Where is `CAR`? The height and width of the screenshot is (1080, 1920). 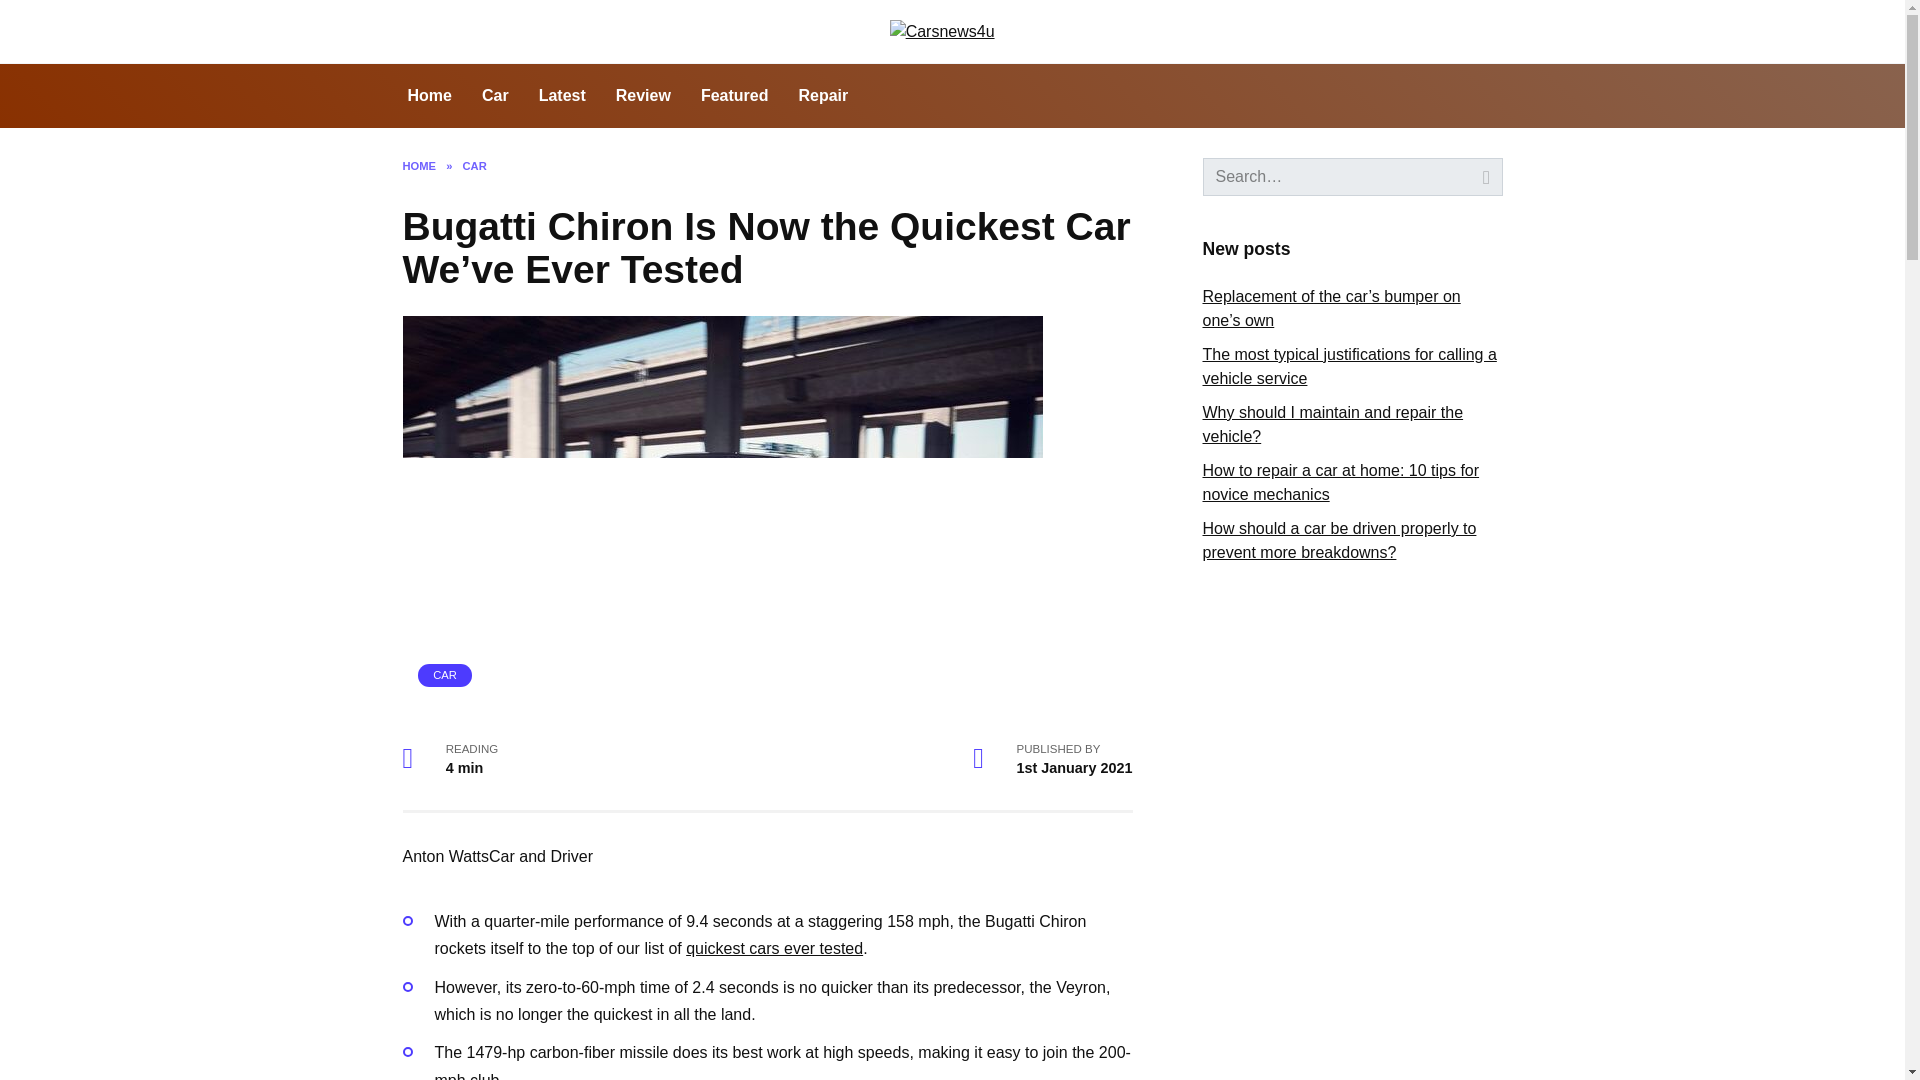
CAR is located at coordinates (474, 165).